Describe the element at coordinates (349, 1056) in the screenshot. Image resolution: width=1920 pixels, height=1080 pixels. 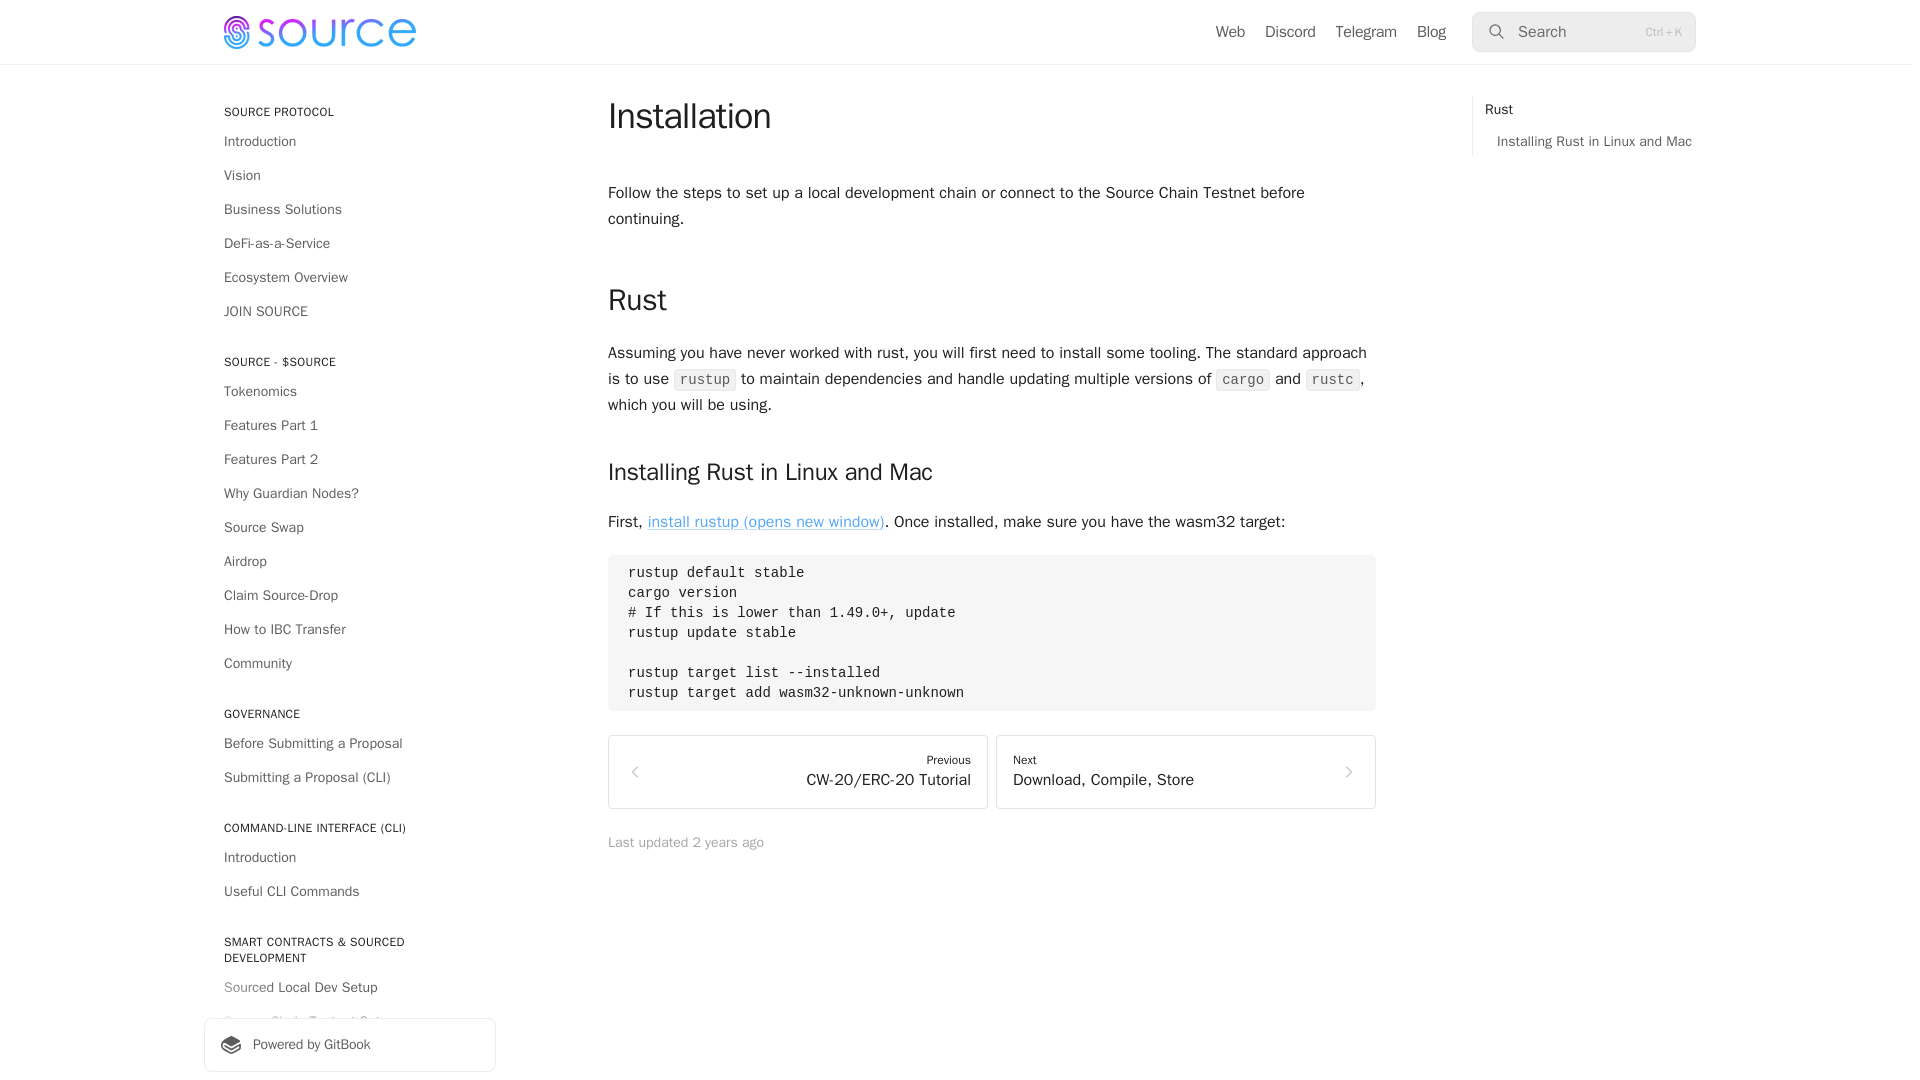
I see `Smart Contracts with COSMWASM` at that location.